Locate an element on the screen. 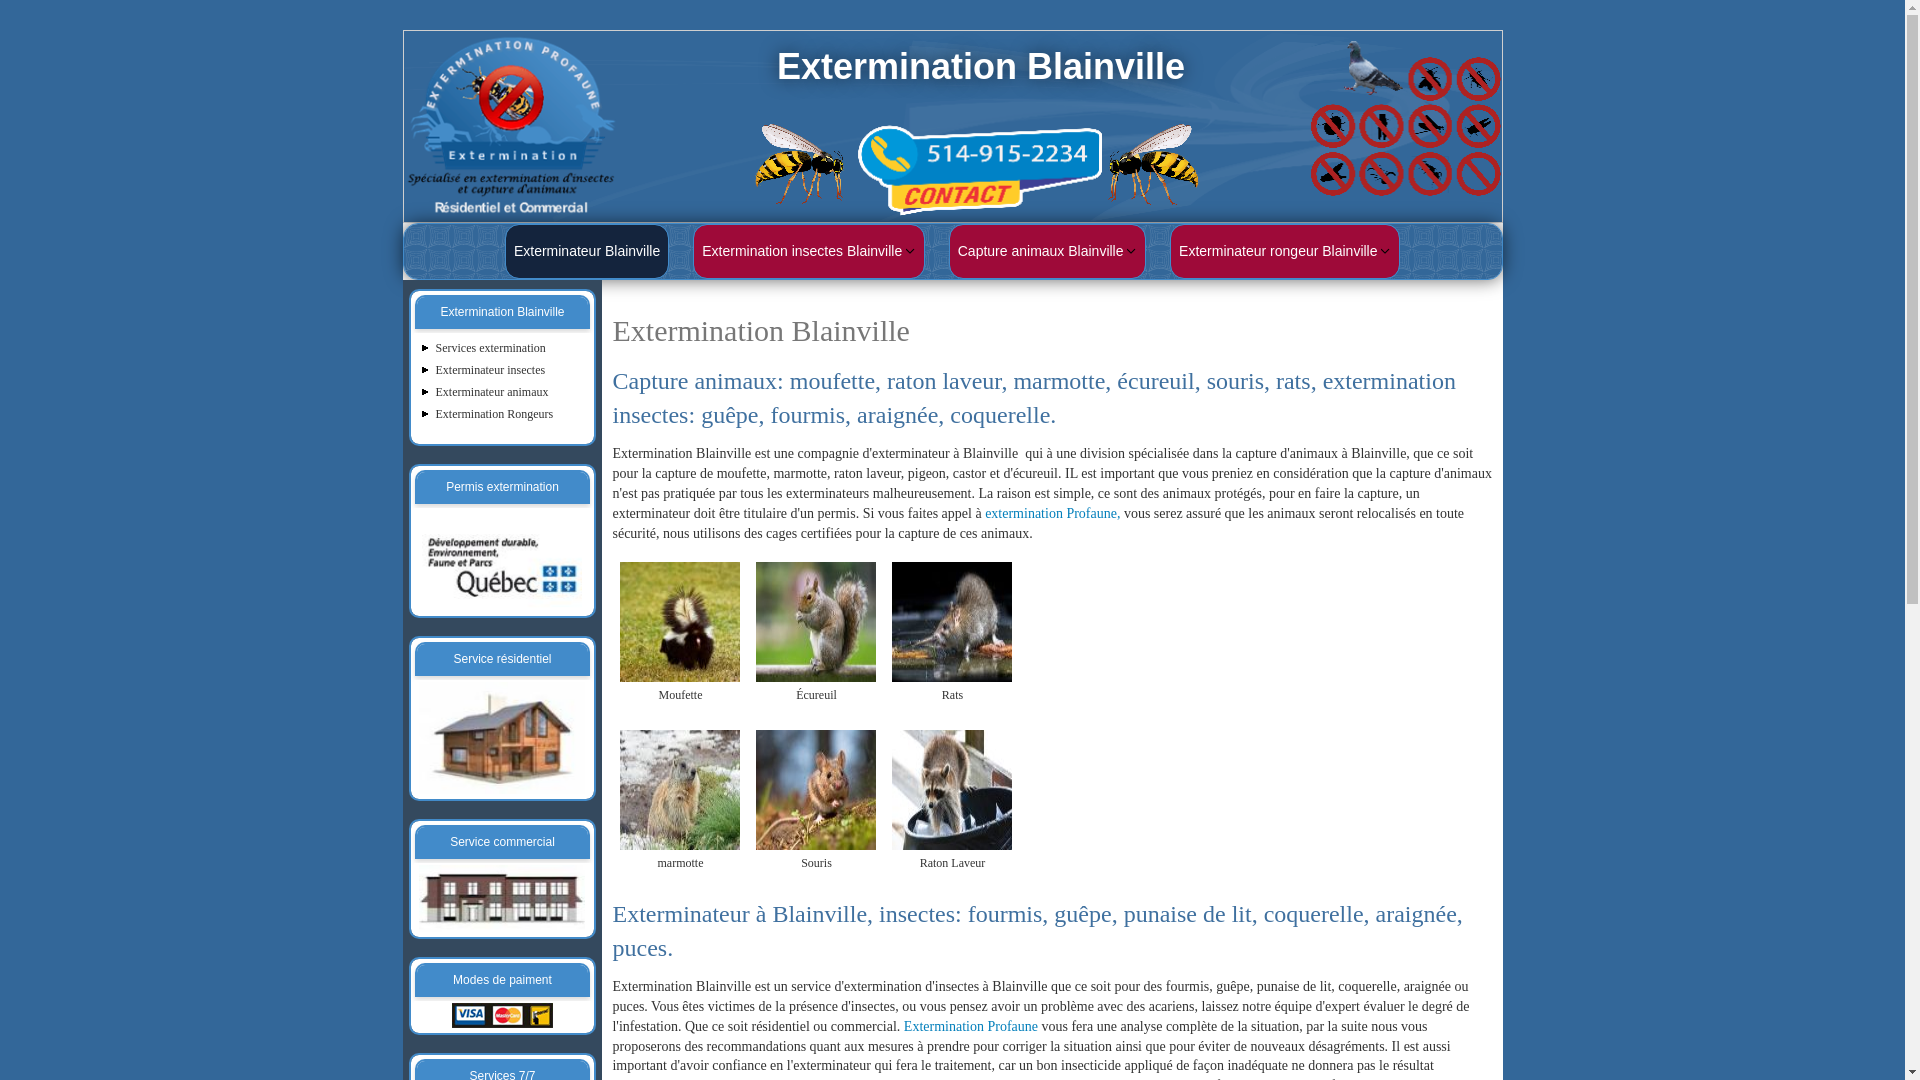  Extermination Rats is located at coordinates (952, 622).